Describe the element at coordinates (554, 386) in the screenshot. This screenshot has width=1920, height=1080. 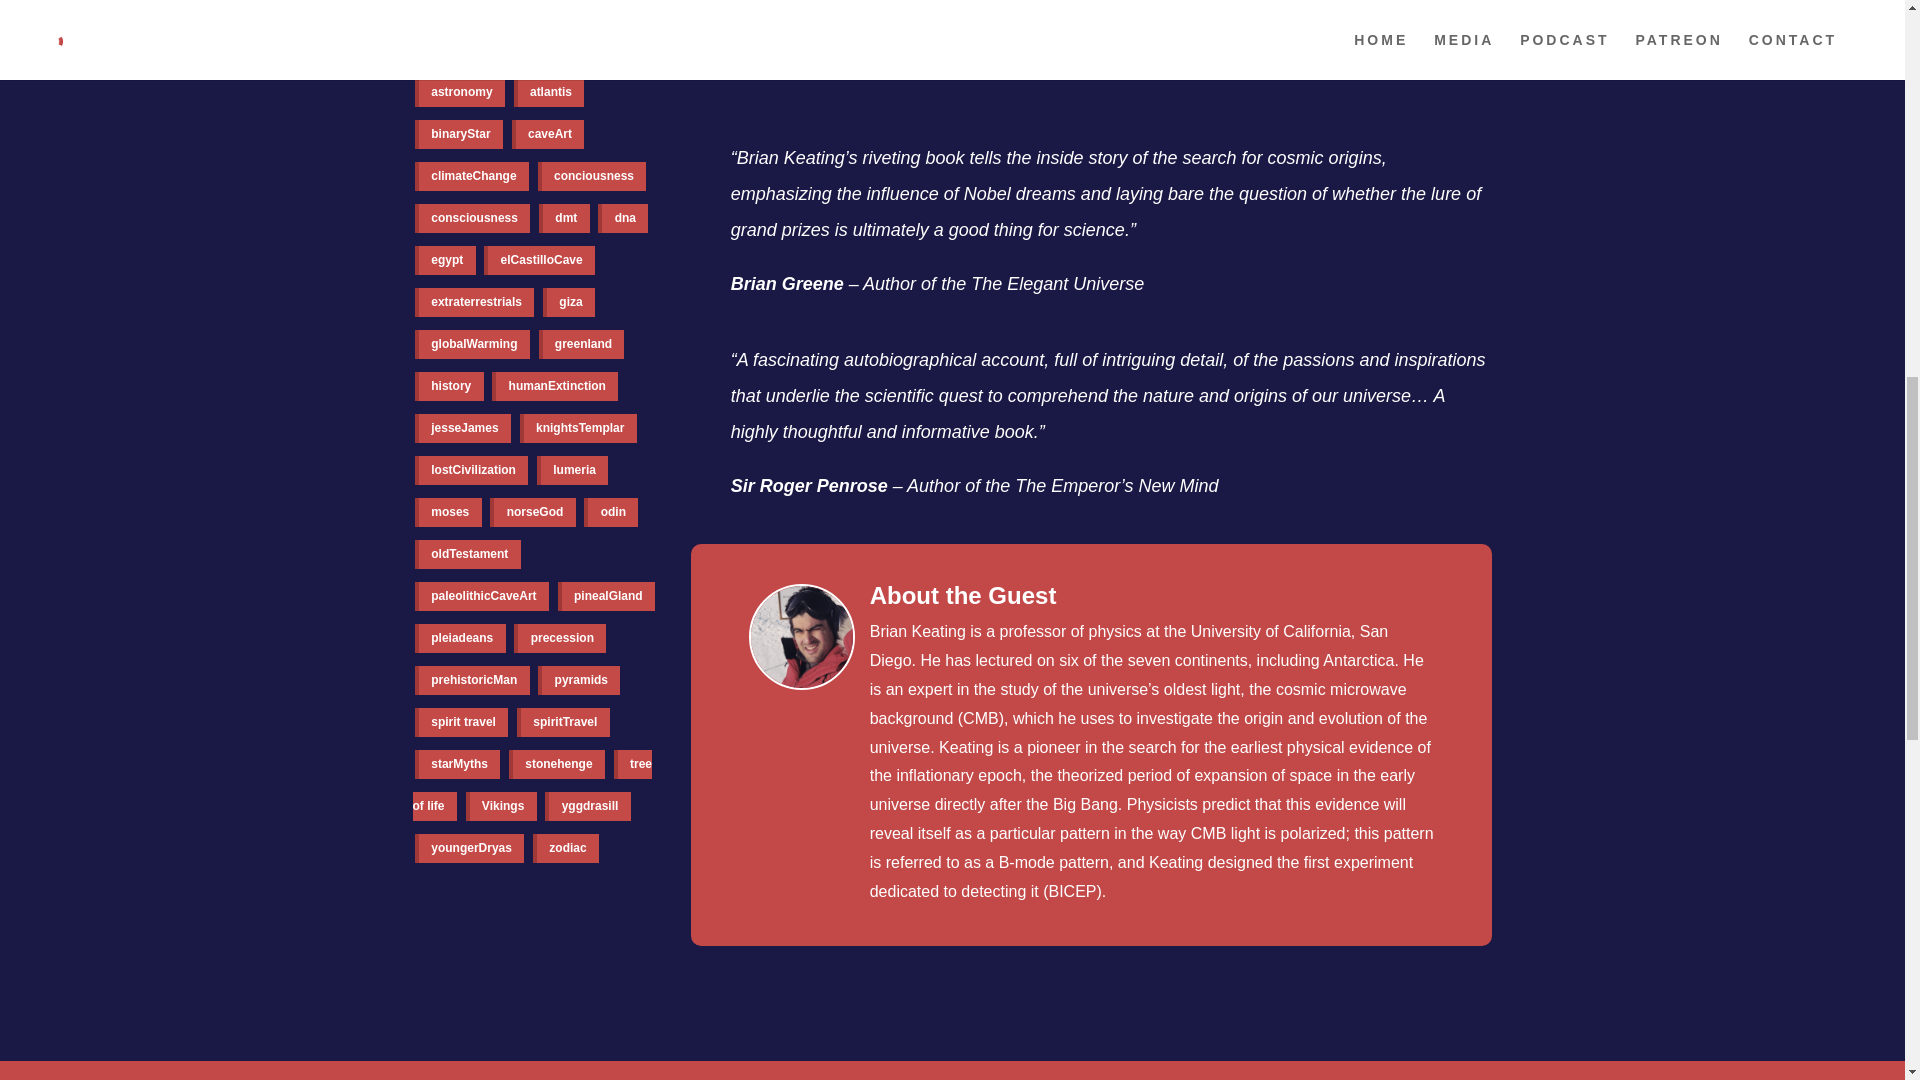
I see `humanExtinction` at that location.